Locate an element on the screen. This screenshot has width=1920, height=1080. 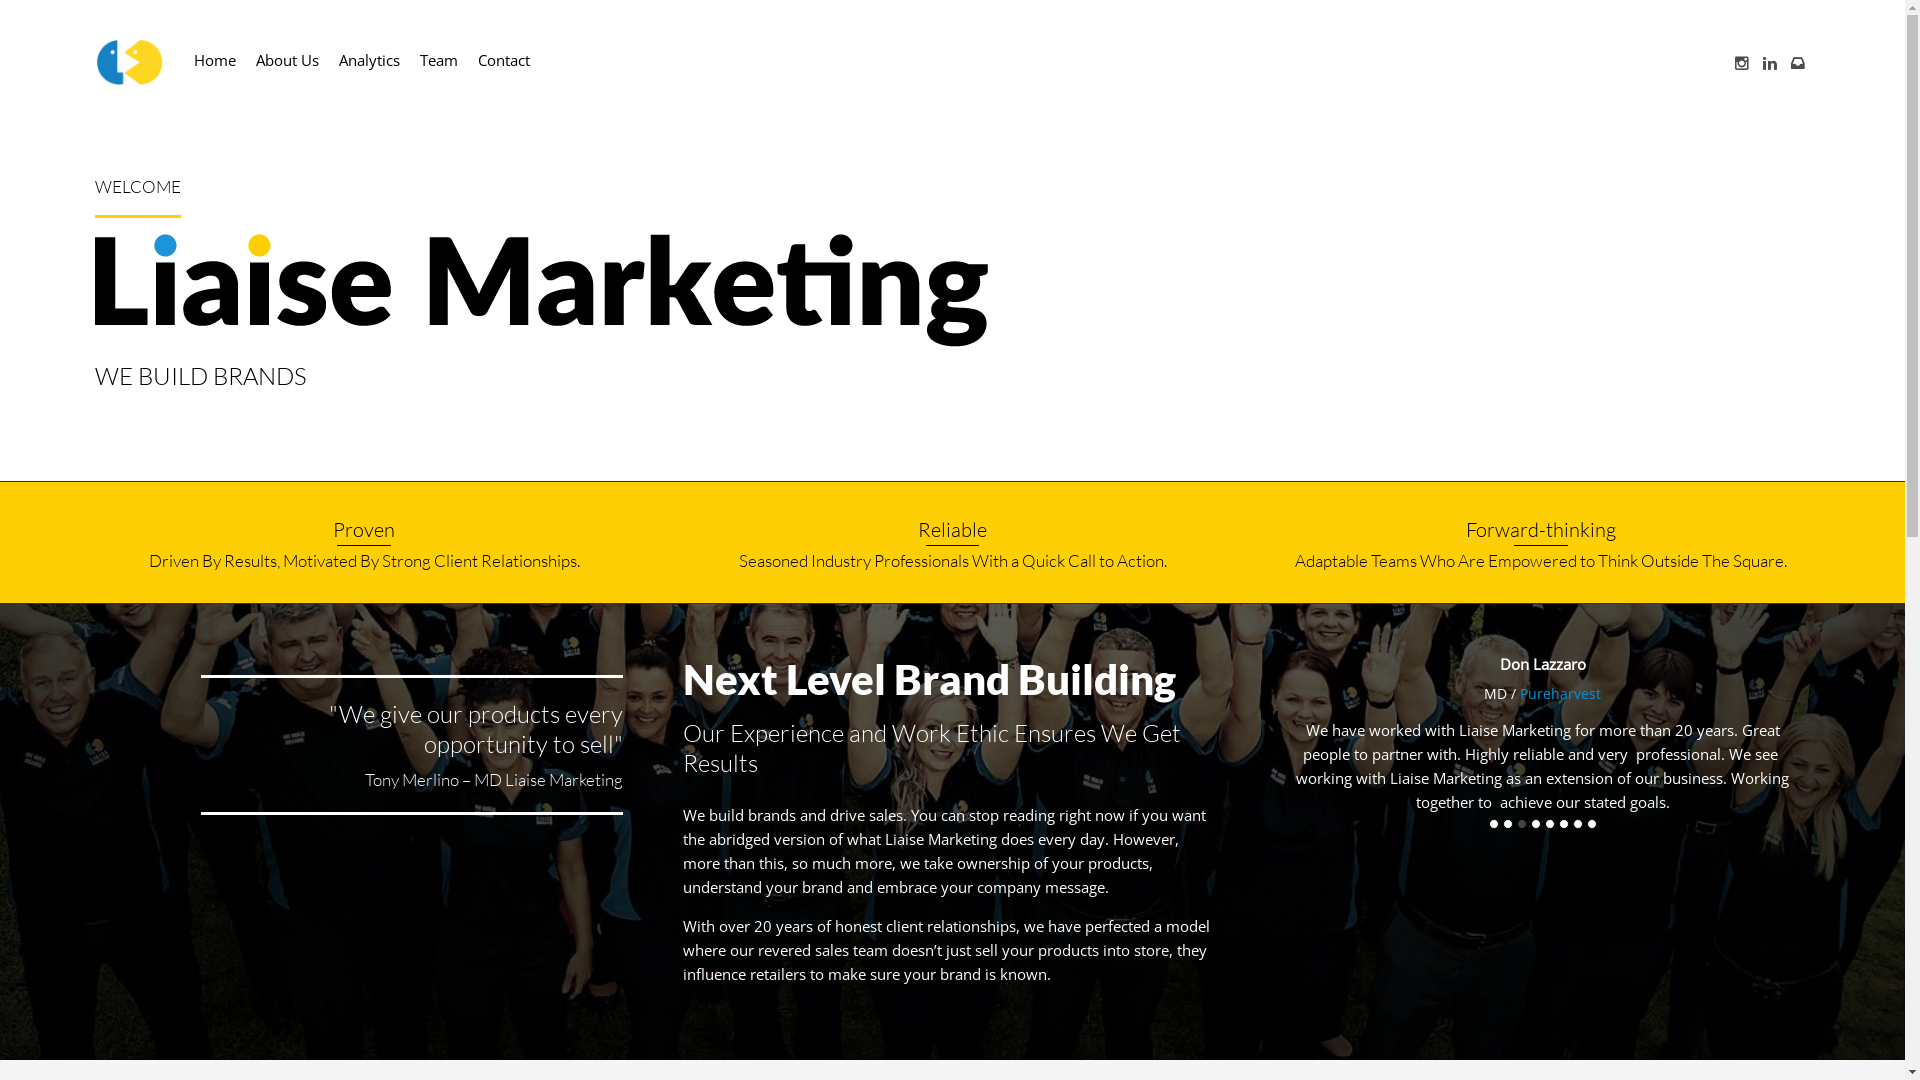
6 is located at coordinates (1564, 824).